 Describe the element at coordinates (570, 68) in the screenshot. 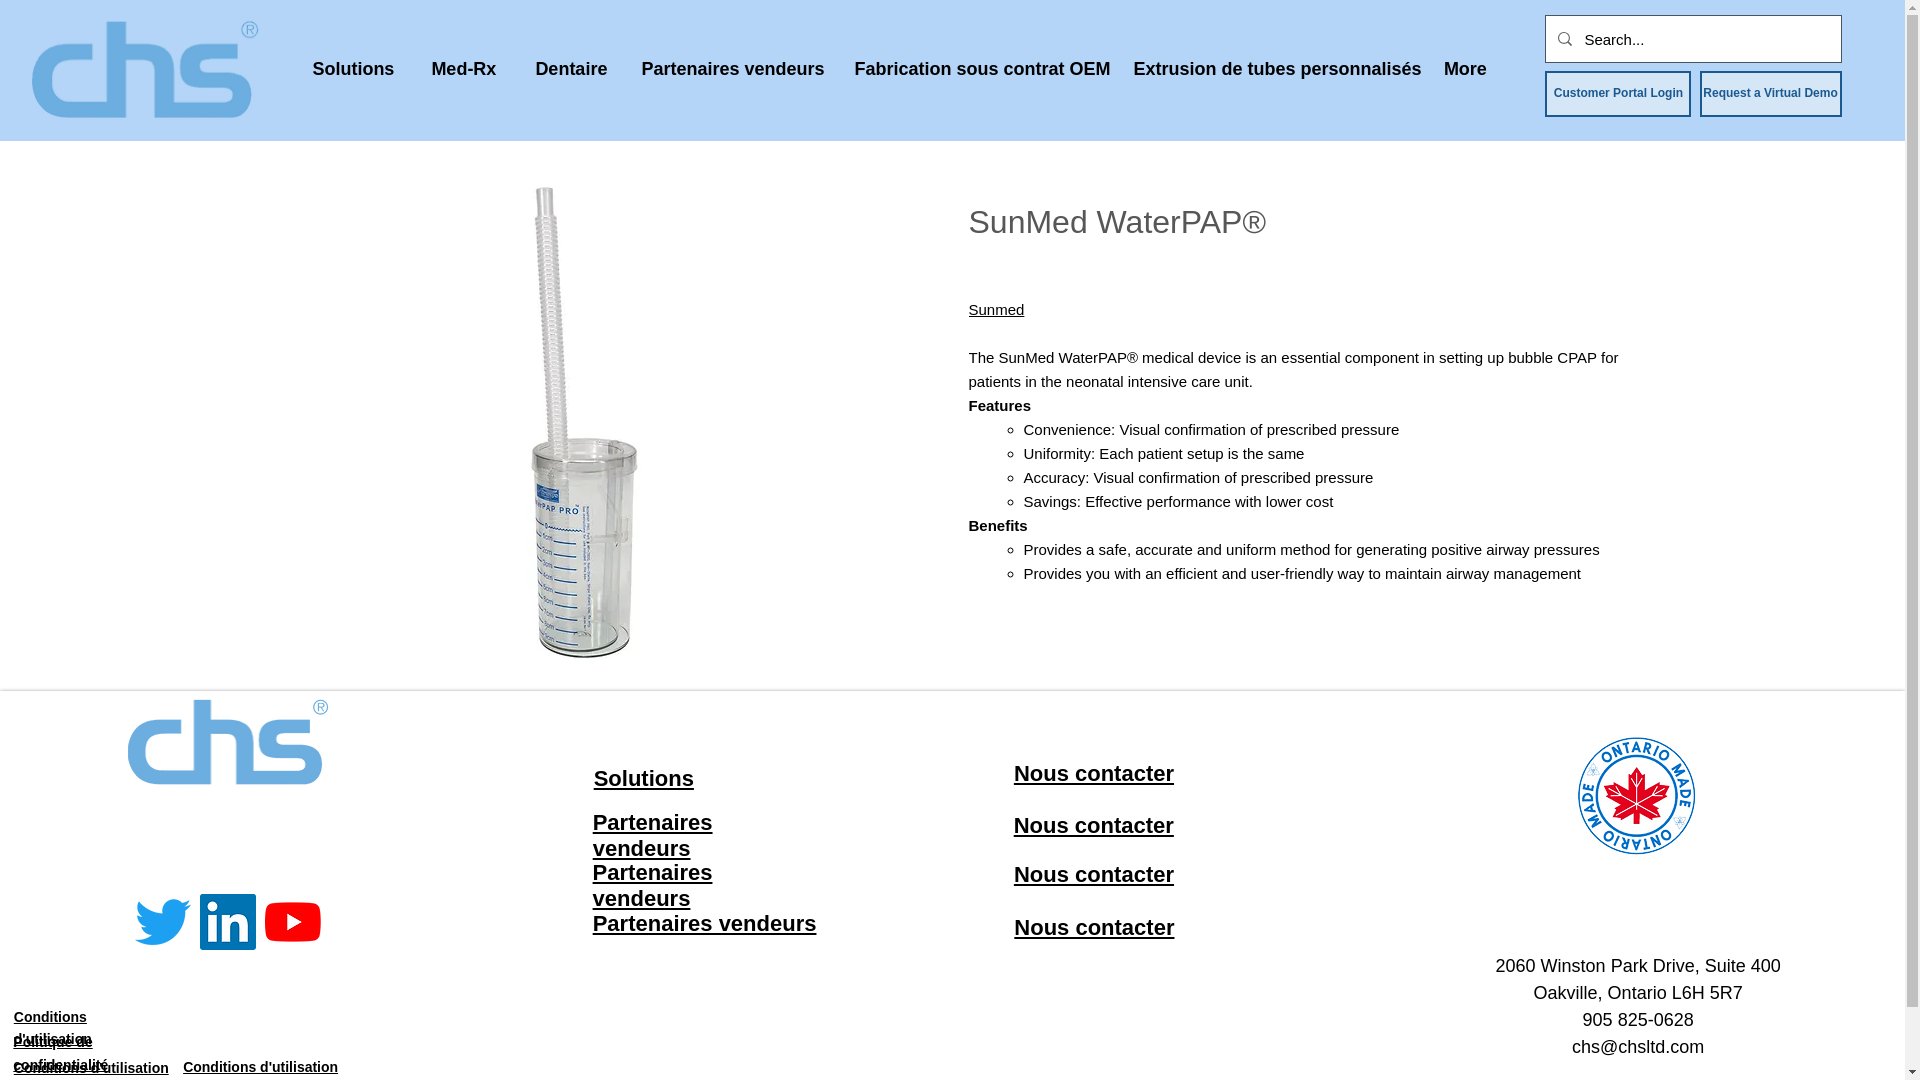

I see `Dentaire` at that location.